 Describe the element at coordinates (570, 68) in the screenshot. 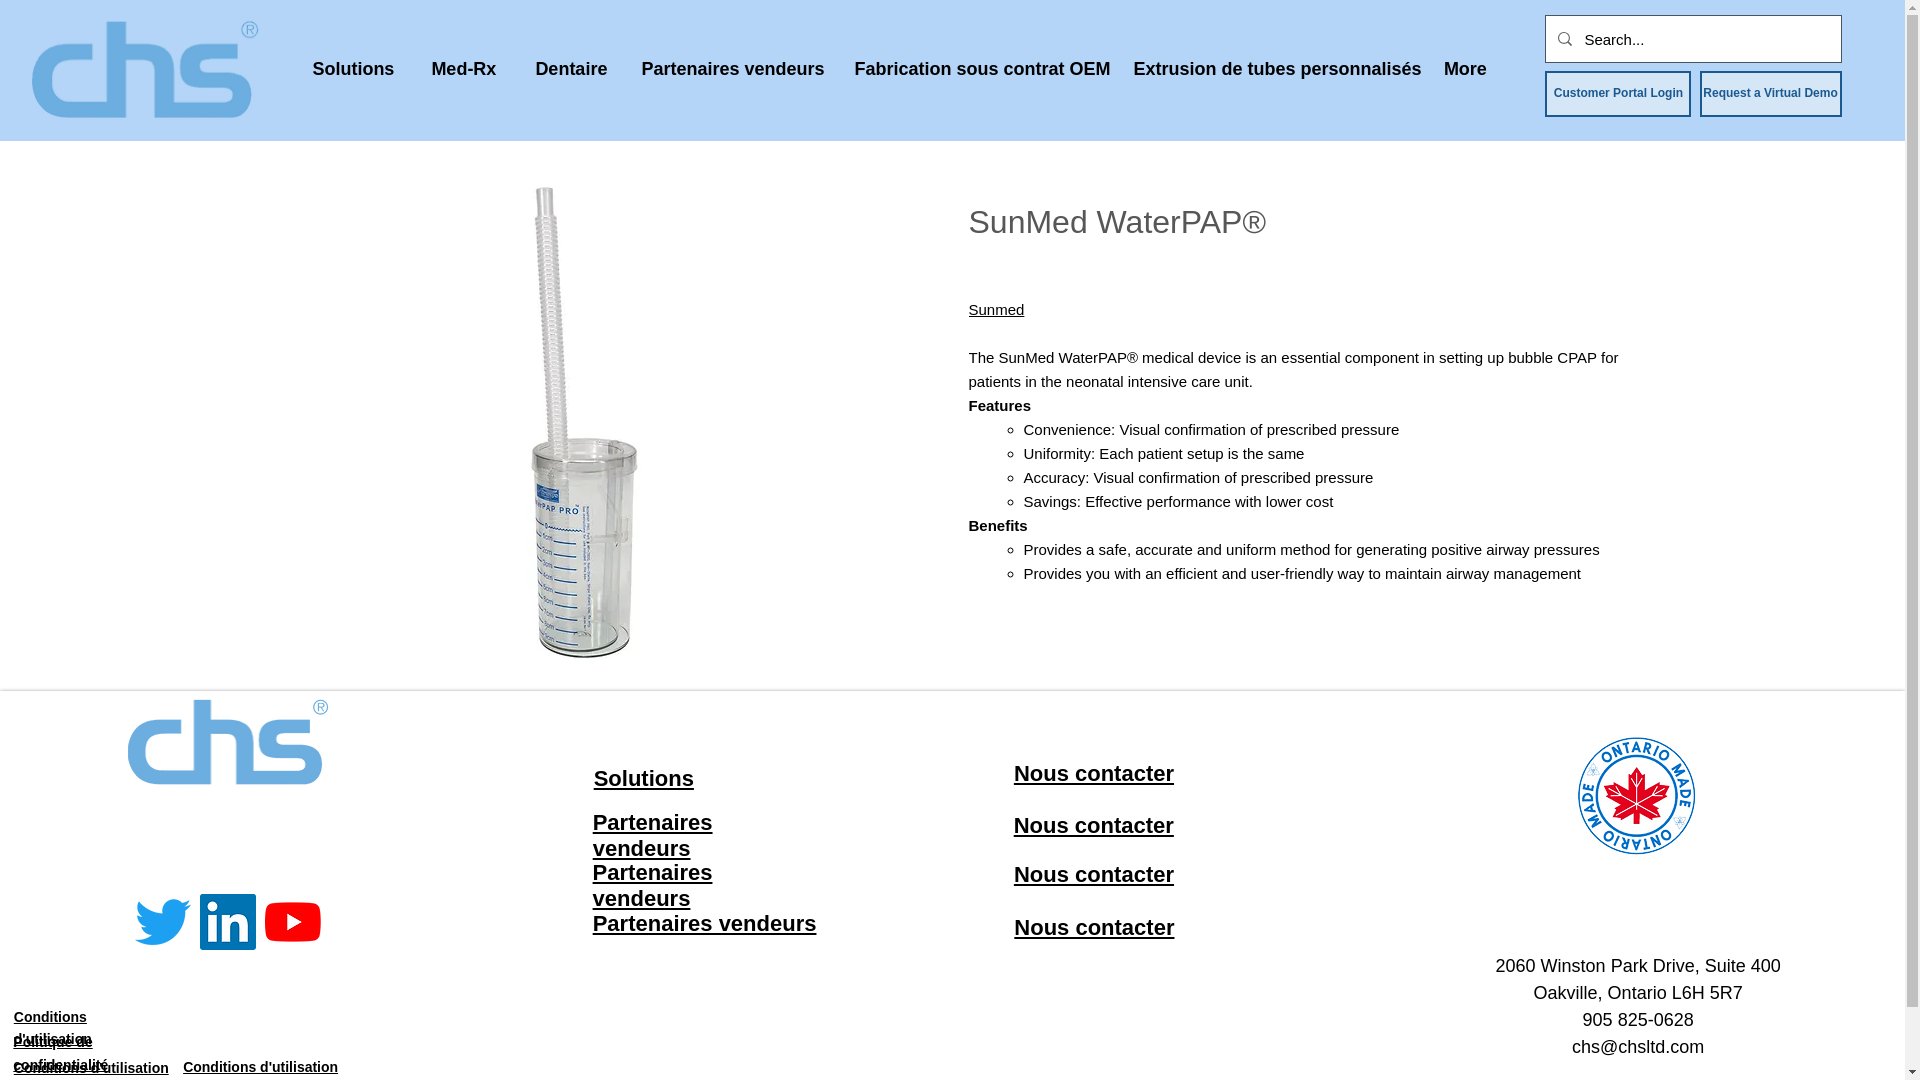

I see `Dentaire` at that location.